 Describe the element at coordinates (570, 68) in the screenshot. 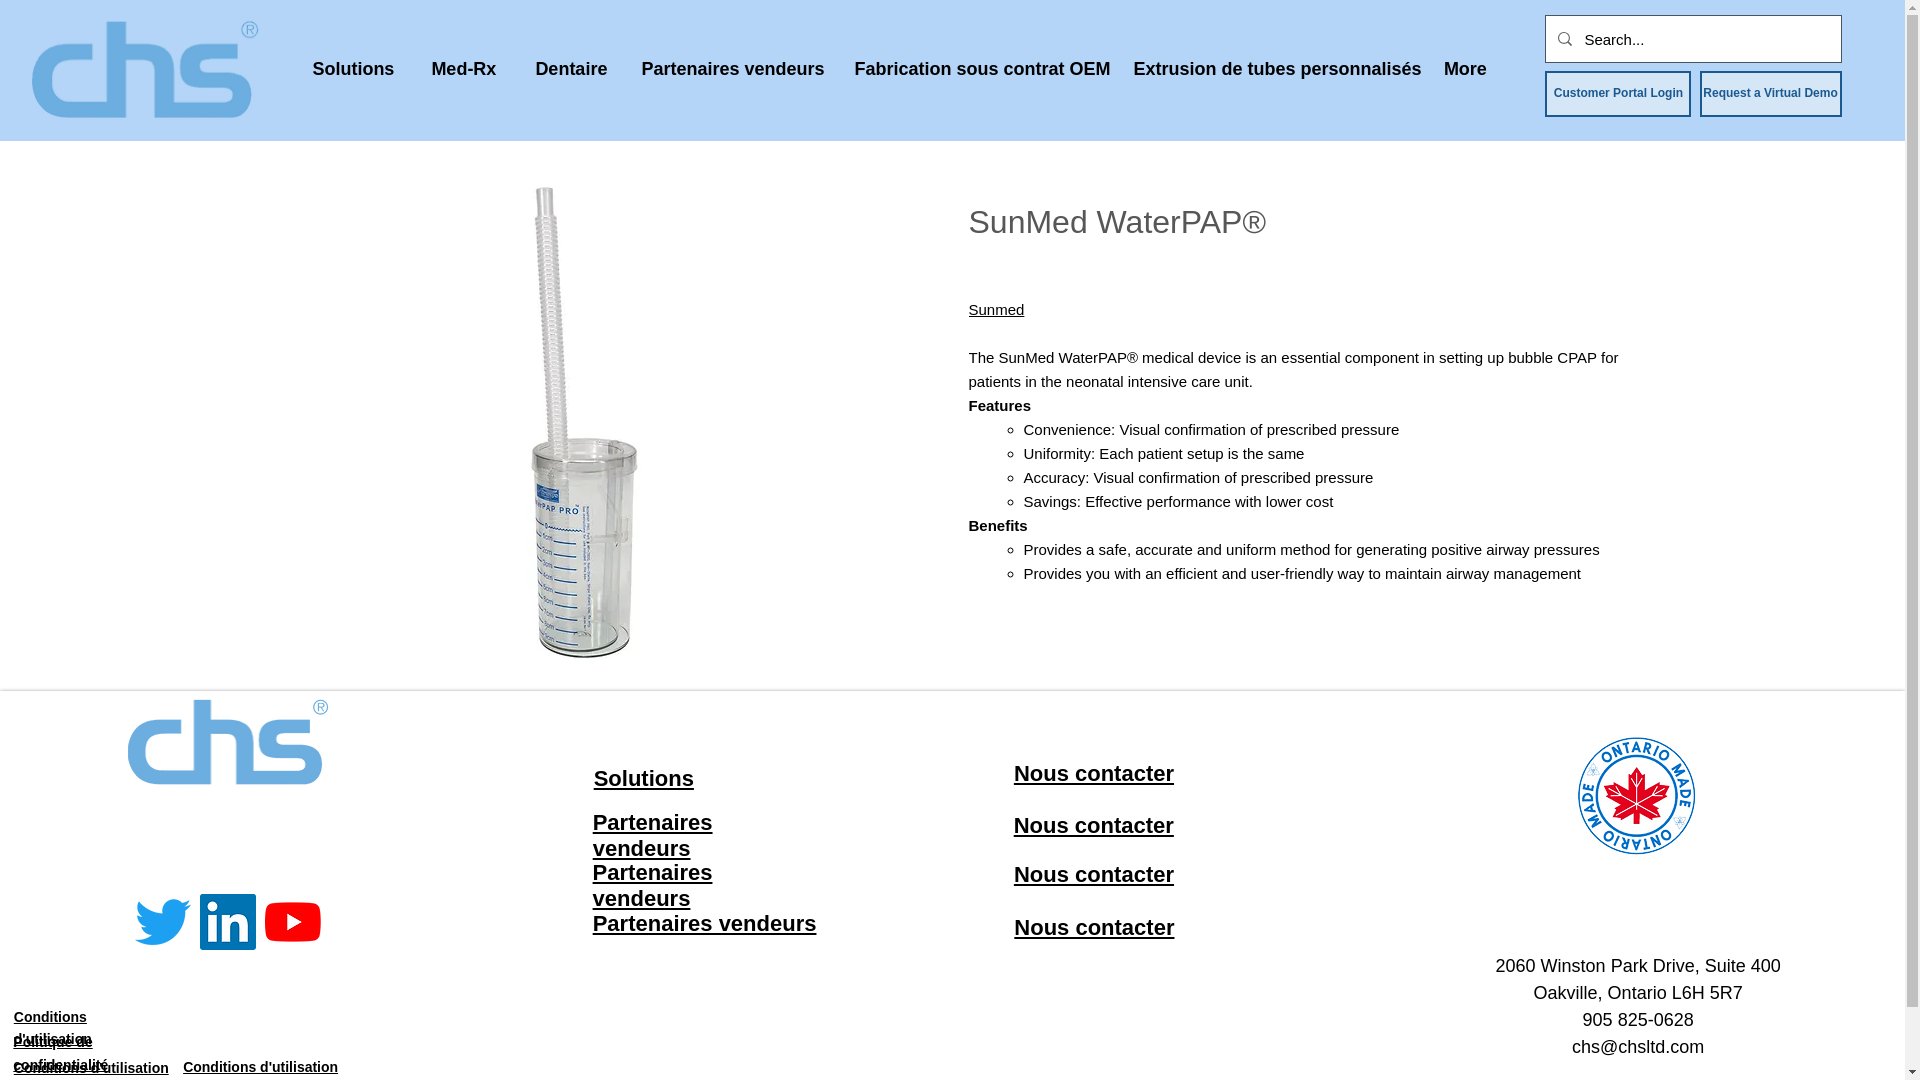

I see `Dentaire` at that location.